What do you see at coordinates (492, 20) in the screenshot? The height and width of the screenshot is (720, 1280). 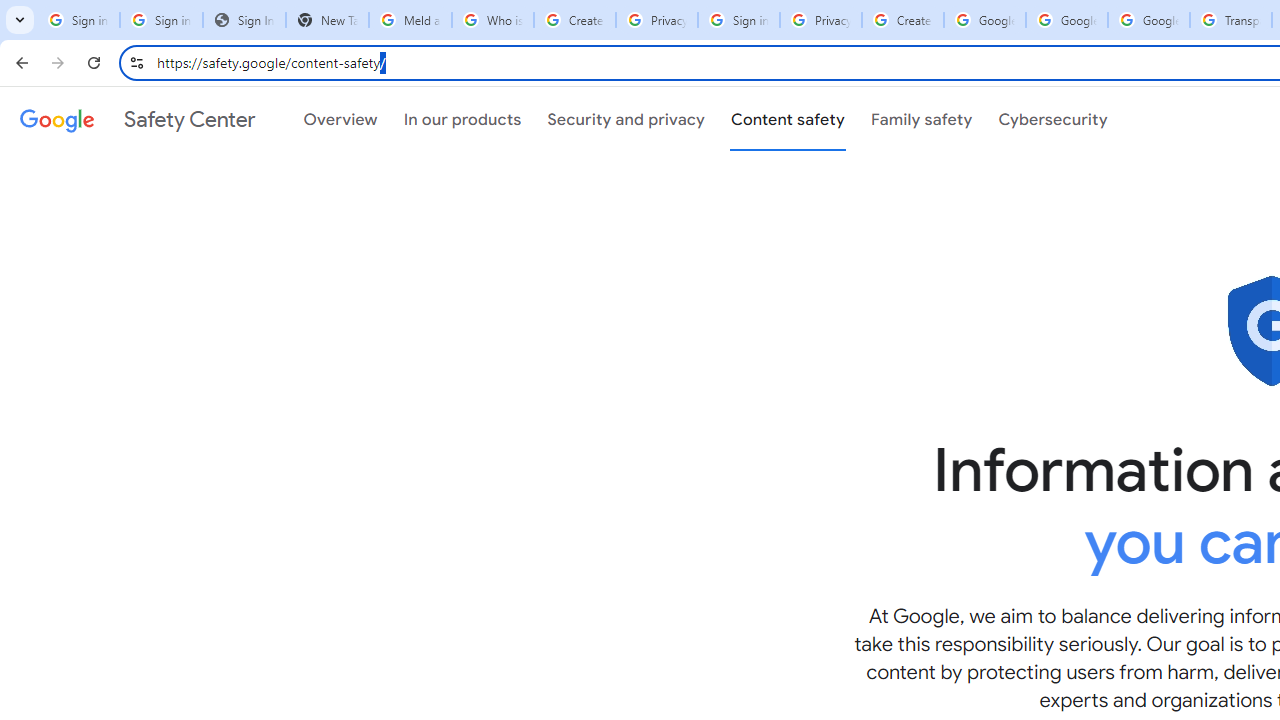 I see `Who is my administrator? - Google Account Help` at bounding box center [492, 20].